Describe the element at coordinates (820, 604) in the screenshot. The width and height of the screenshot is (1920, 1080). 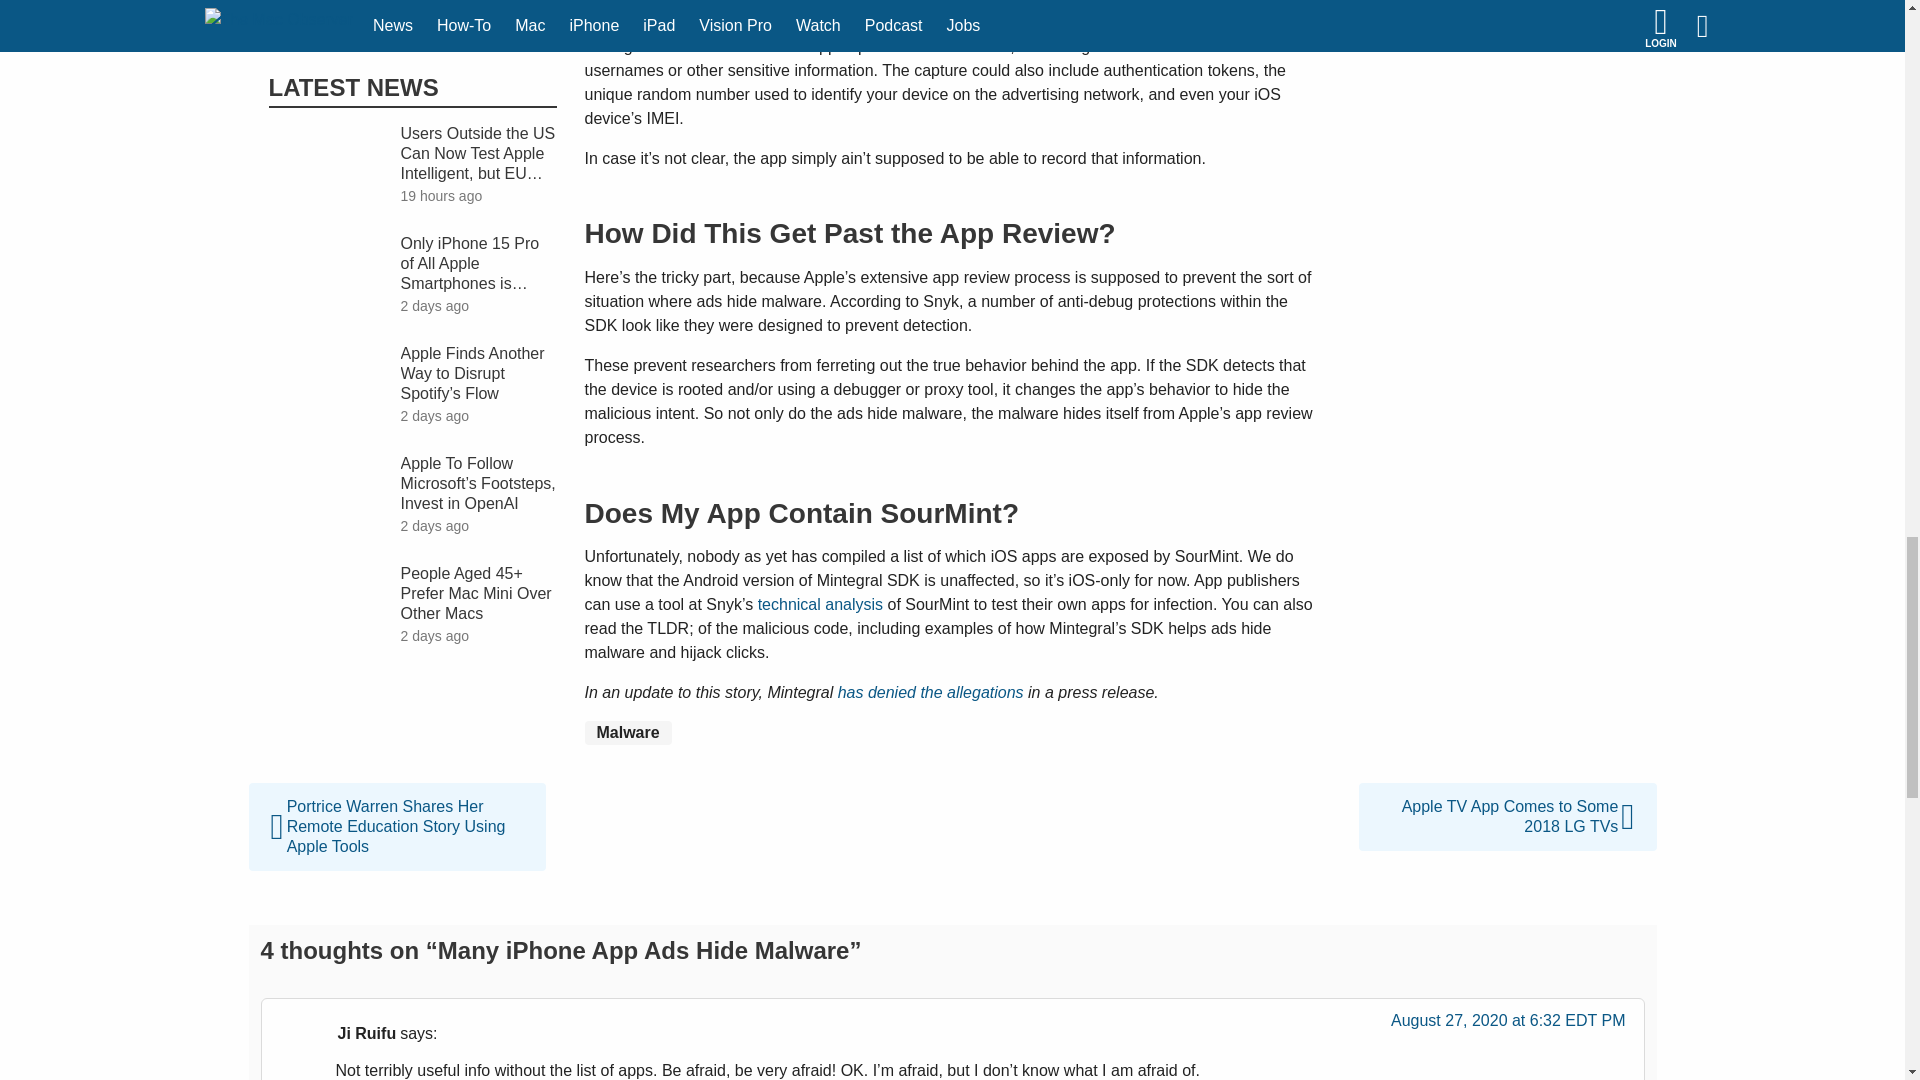
I see `technical analysis` at that location.